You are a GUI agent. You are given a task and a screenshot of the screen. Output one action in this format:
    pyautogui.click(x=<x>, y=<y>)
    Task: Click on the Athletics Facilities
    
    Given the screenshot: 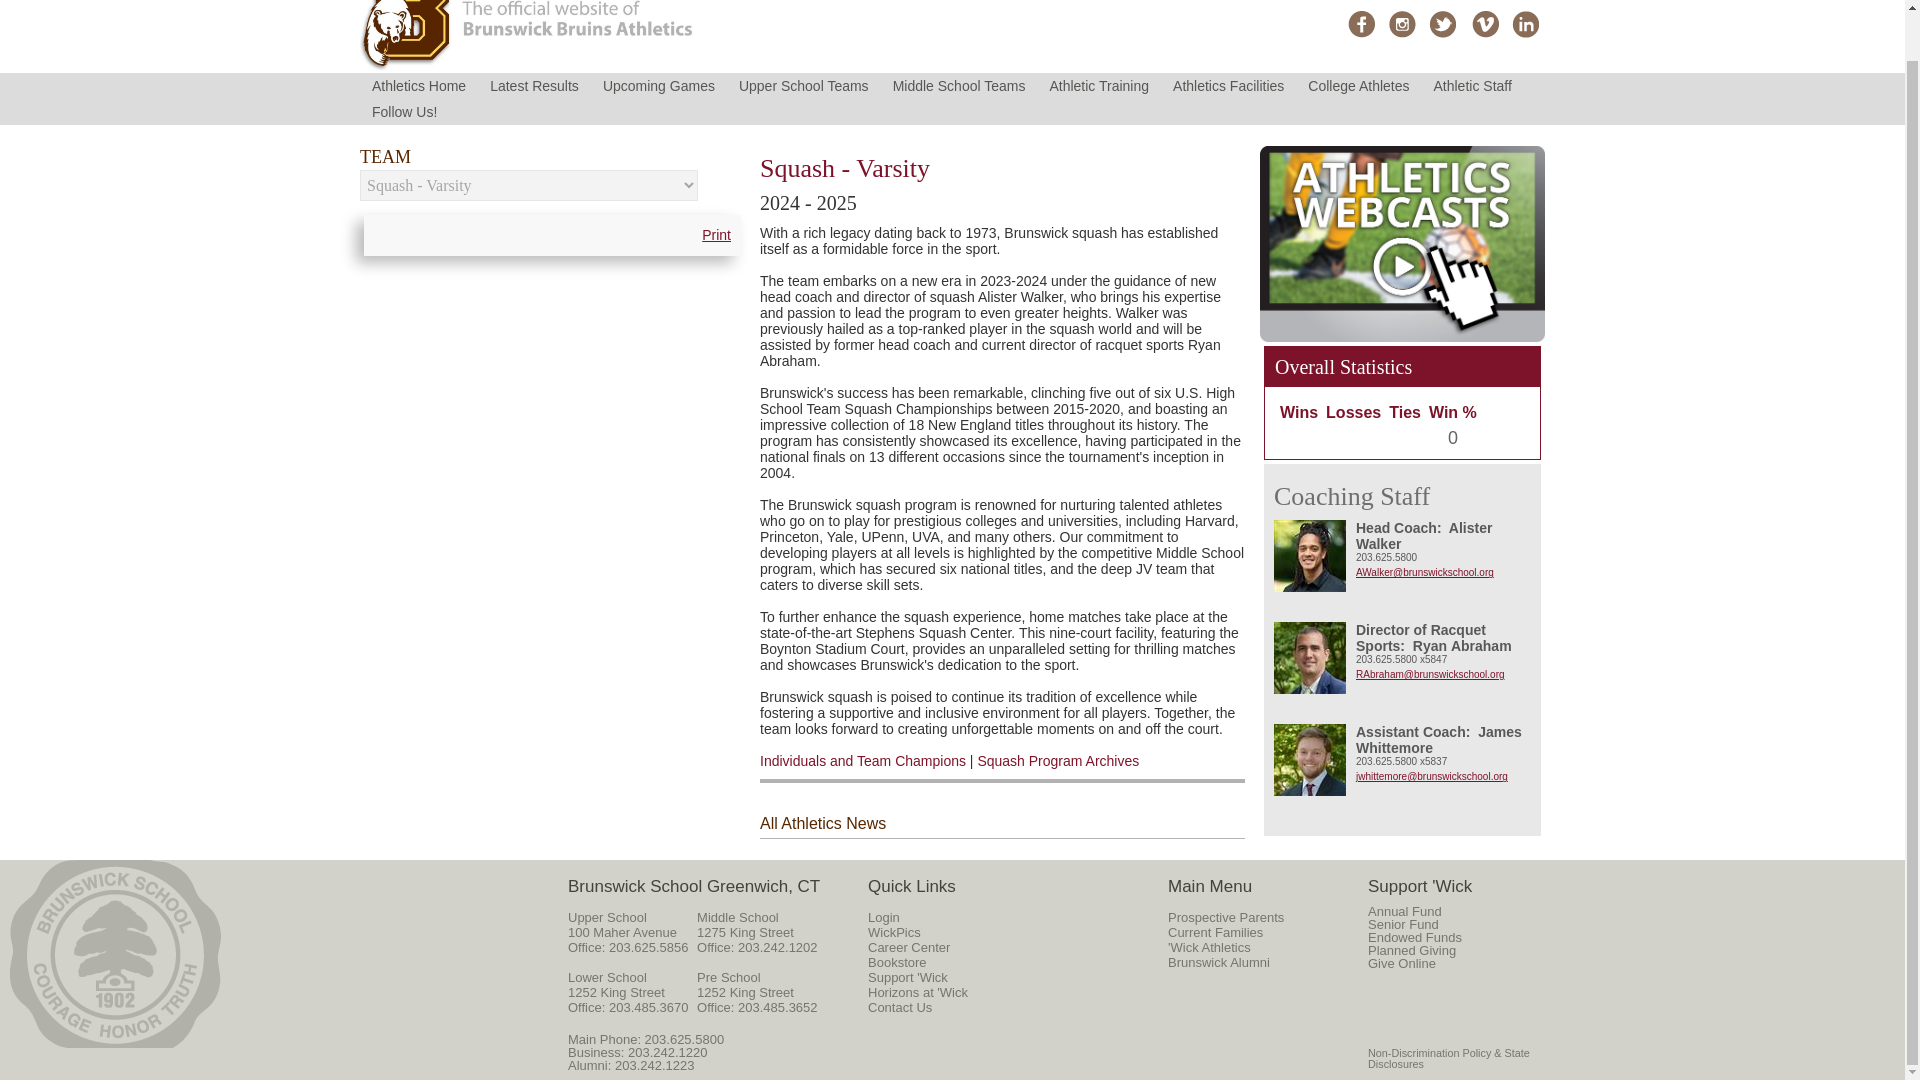 What is the action you would take?
    pyautogui.click(x=1228, y=86)
    